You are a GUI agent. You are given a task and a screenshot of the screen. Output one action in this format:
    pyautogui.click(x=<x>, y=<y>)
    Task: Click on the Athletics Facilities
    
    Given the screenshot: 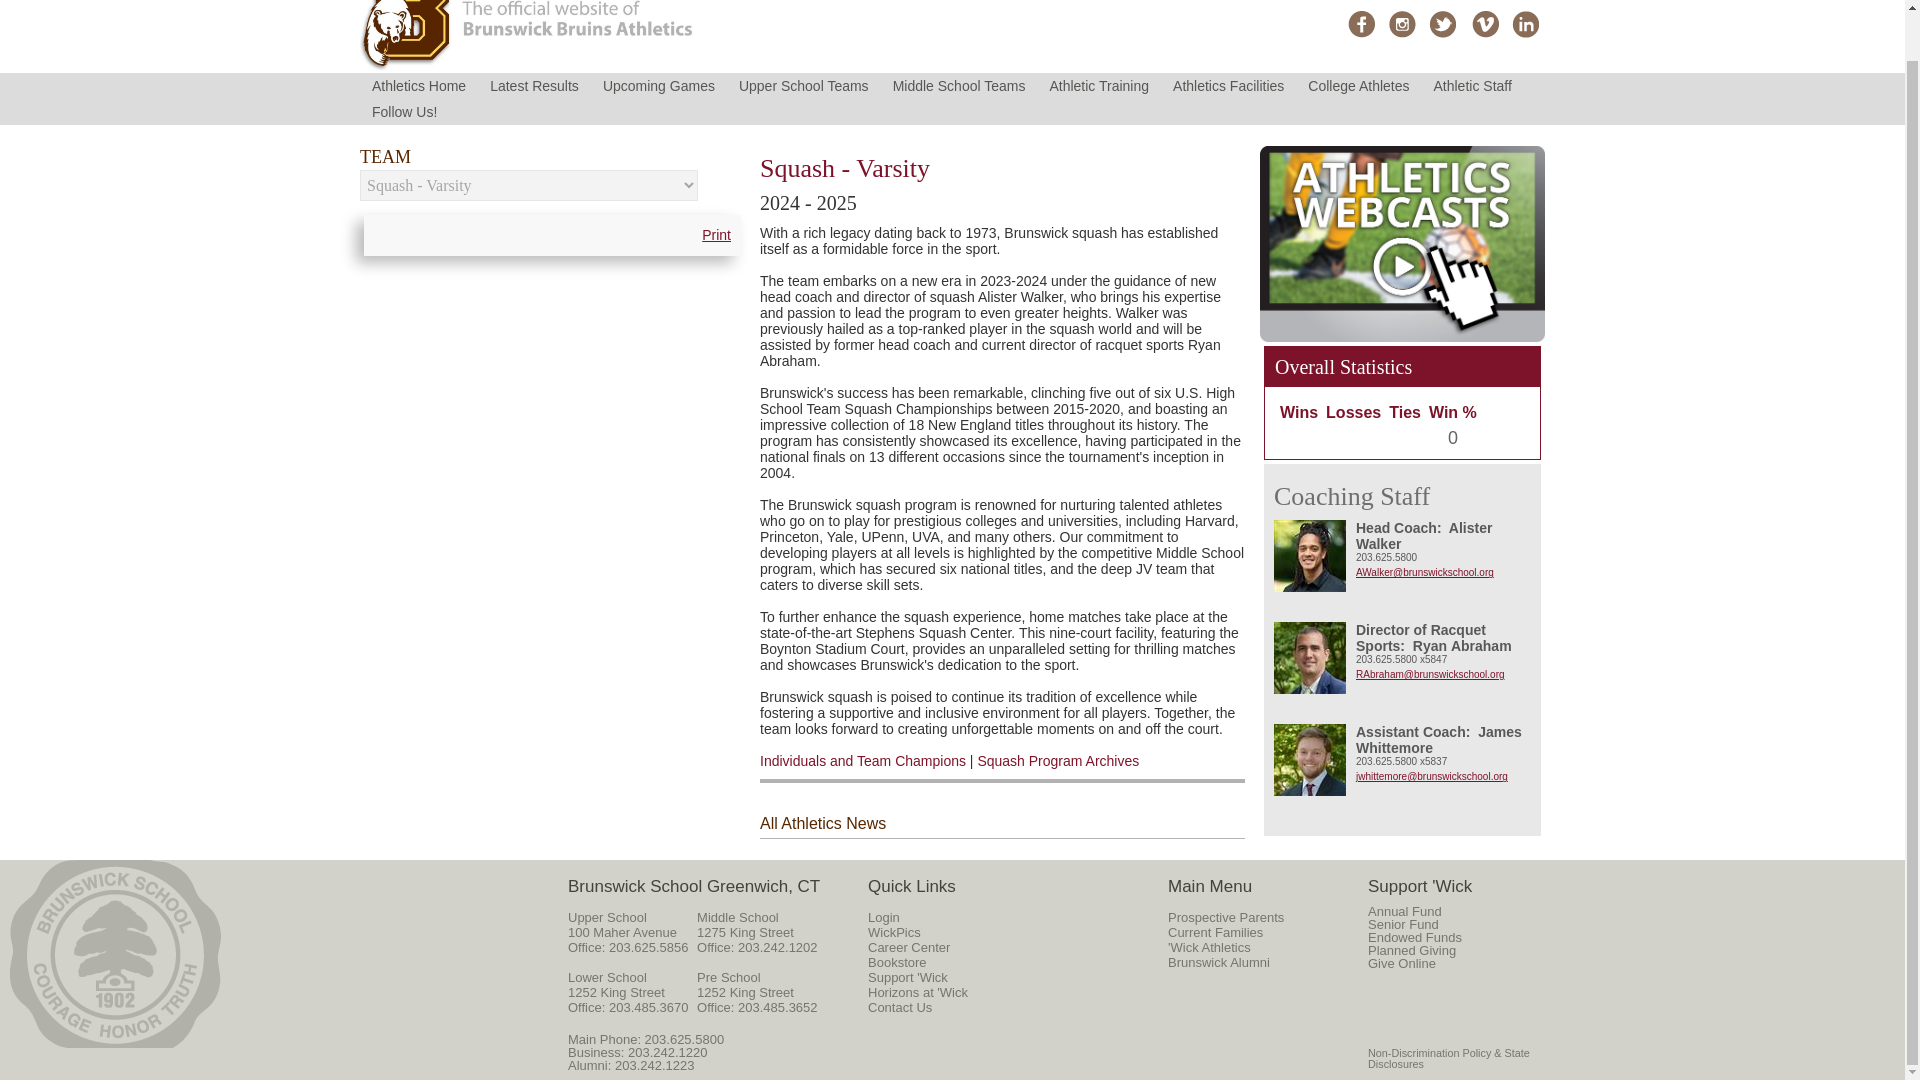 What is the action you would take?
    pyautogui.click(x=1228, y=86)
    